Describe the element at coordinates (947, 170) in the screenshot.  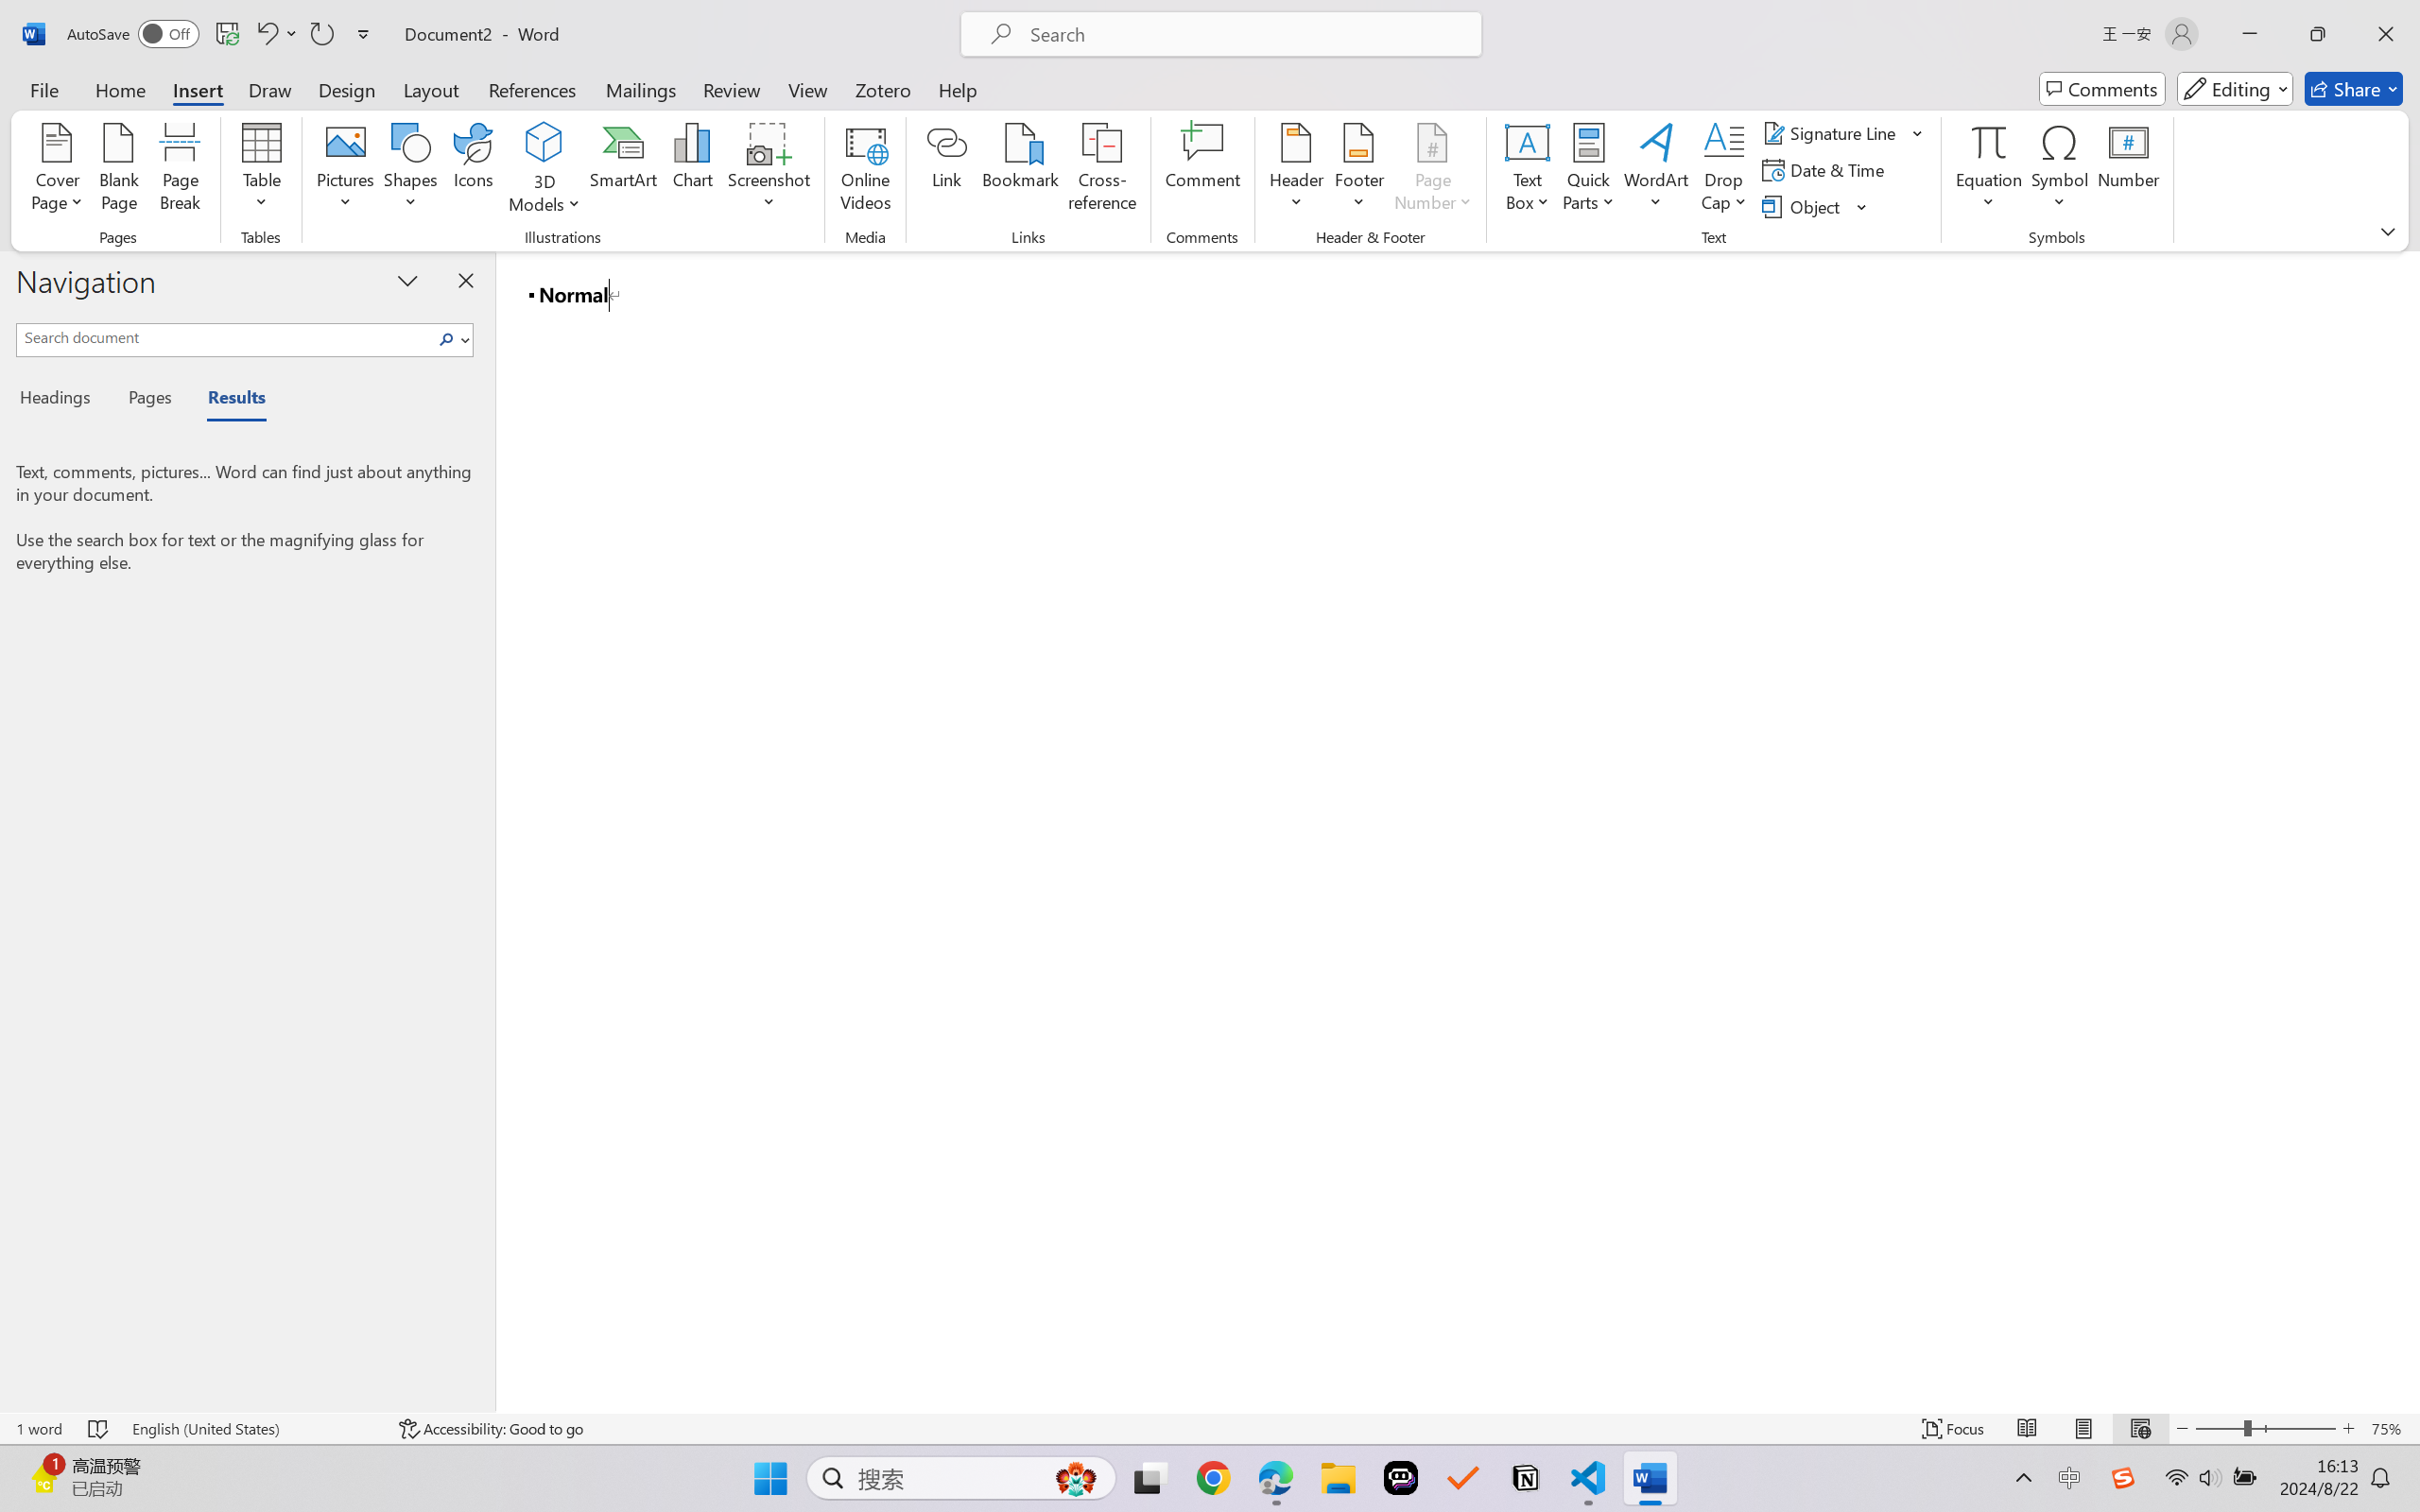
I see `Link` at that location.